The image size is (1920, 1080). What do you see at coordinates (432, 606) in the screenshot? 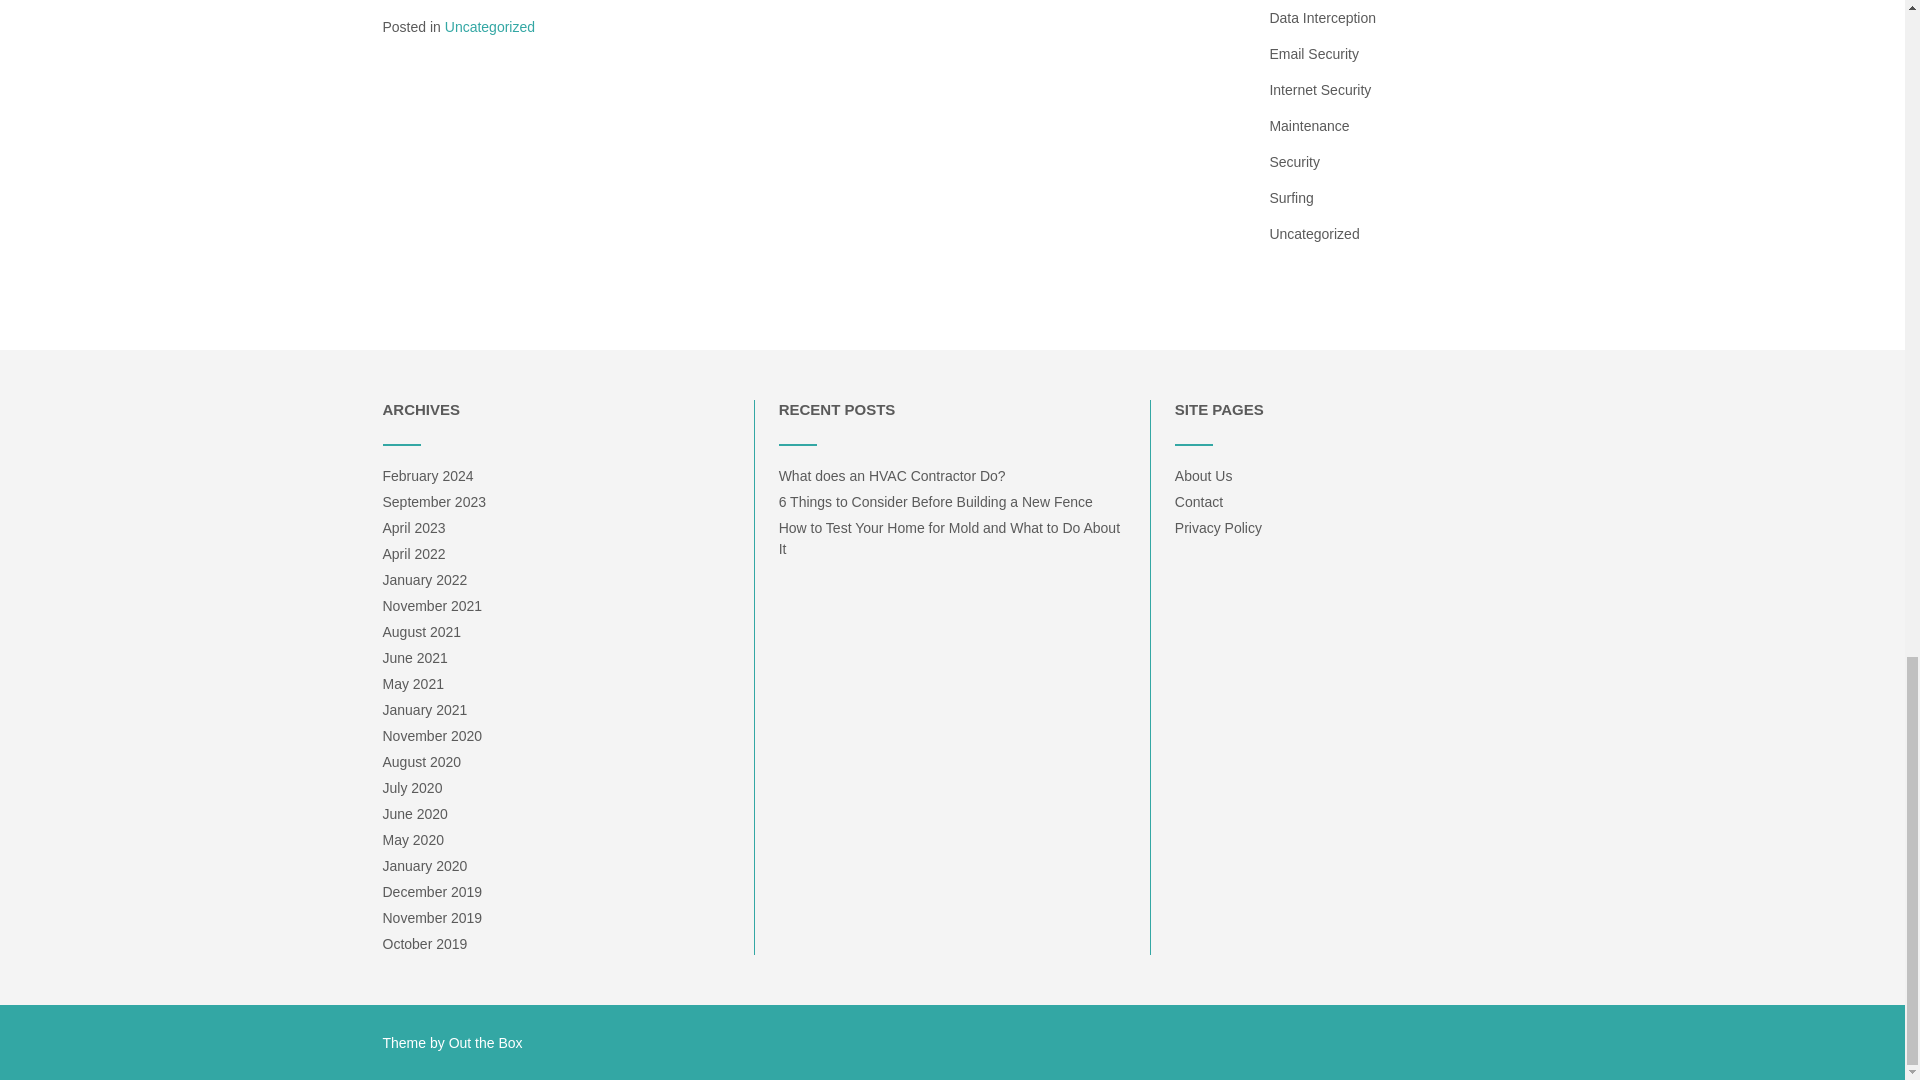
I see `November 2021` at bounding box center [432, 606].